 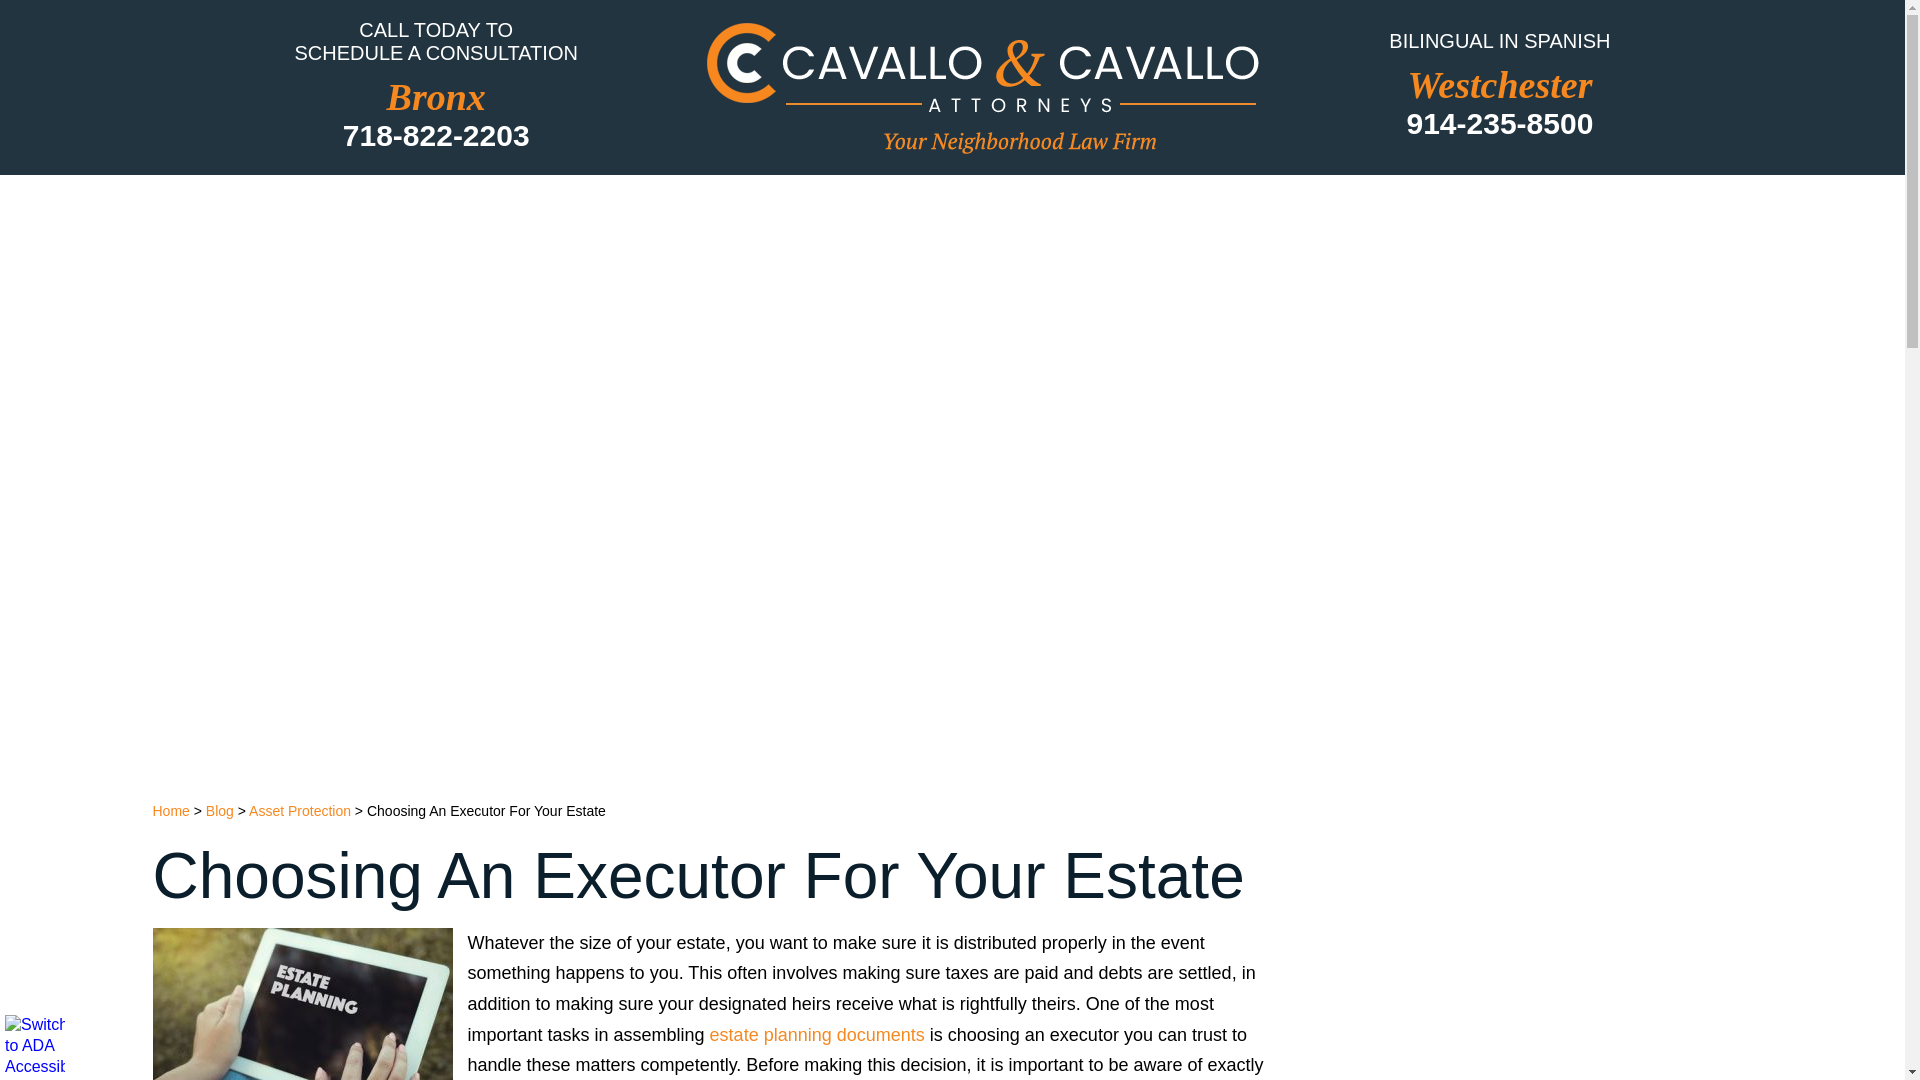 What do you see at coordinates (300, 810) in the screenshot?
I see `Asset Protection` at bounding box center [300, 810].